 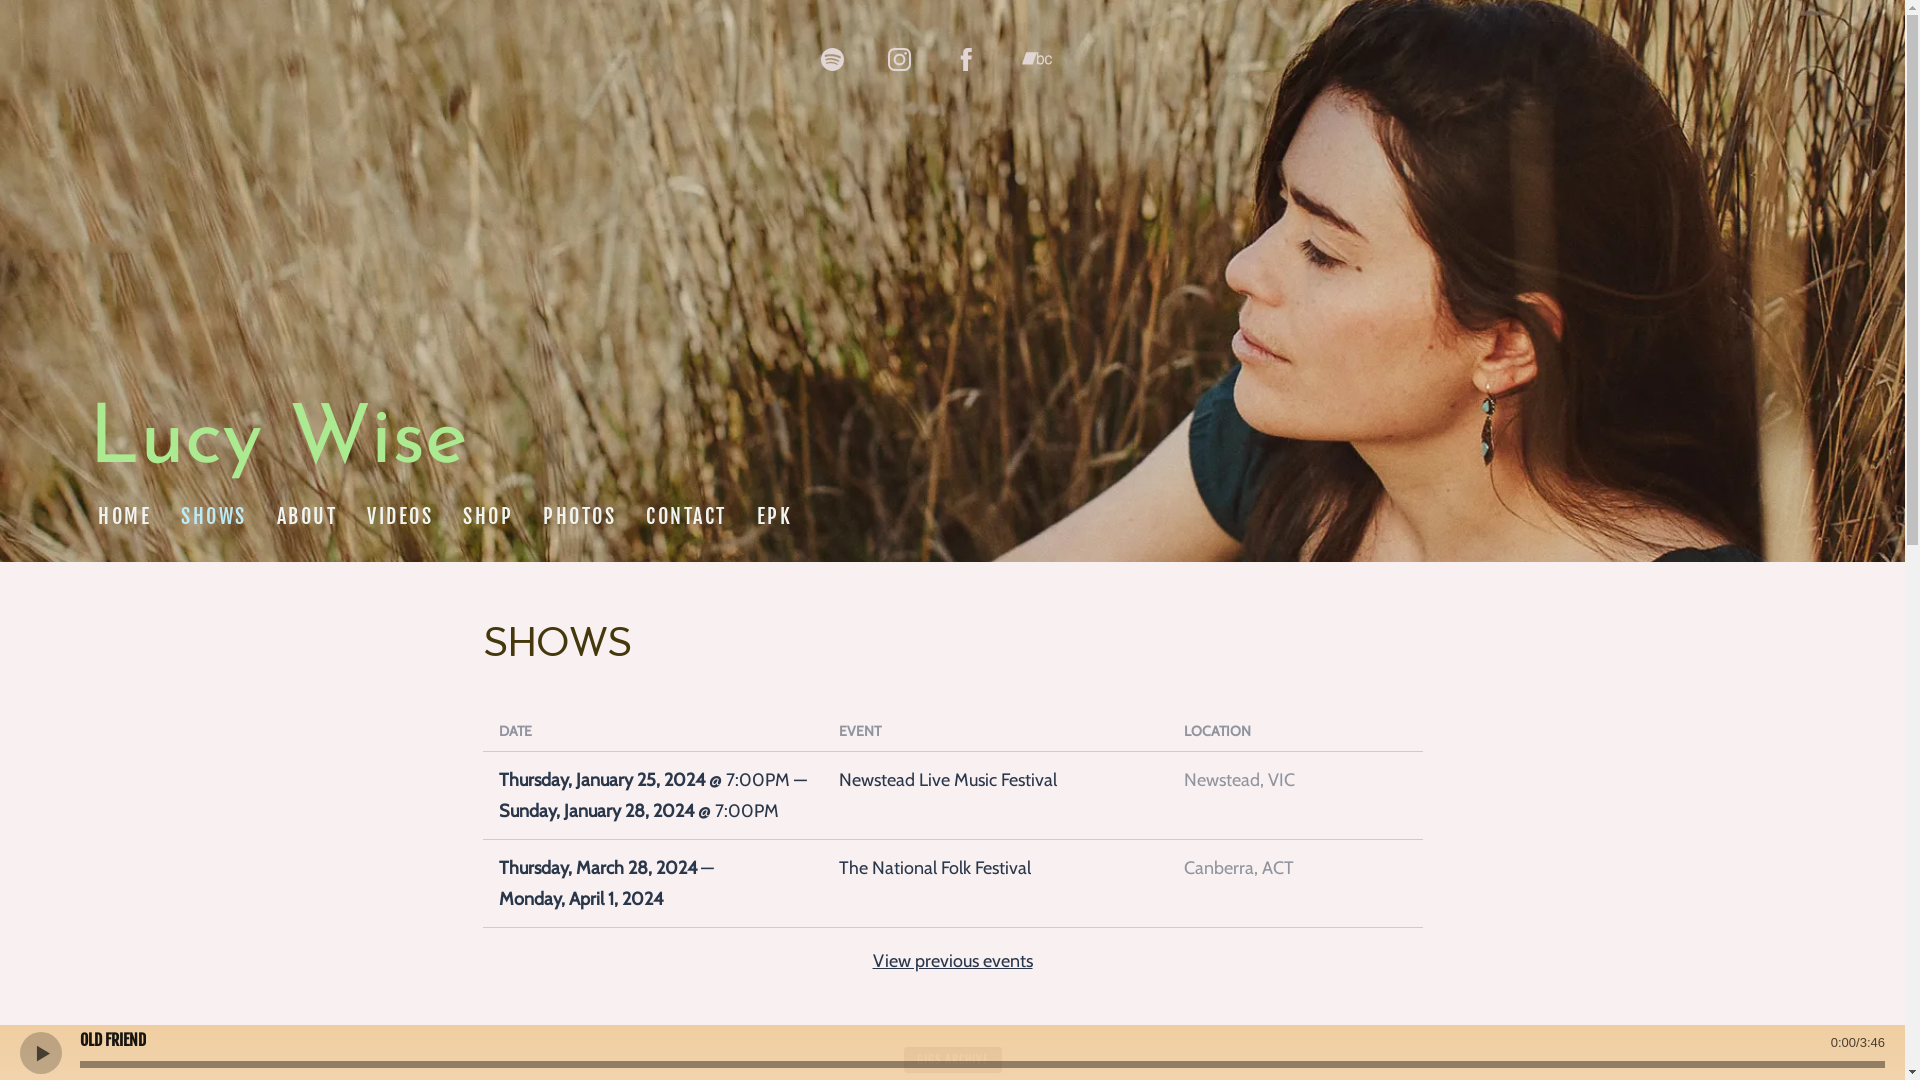 I want to click on HOME, so click(x=124, y=517).